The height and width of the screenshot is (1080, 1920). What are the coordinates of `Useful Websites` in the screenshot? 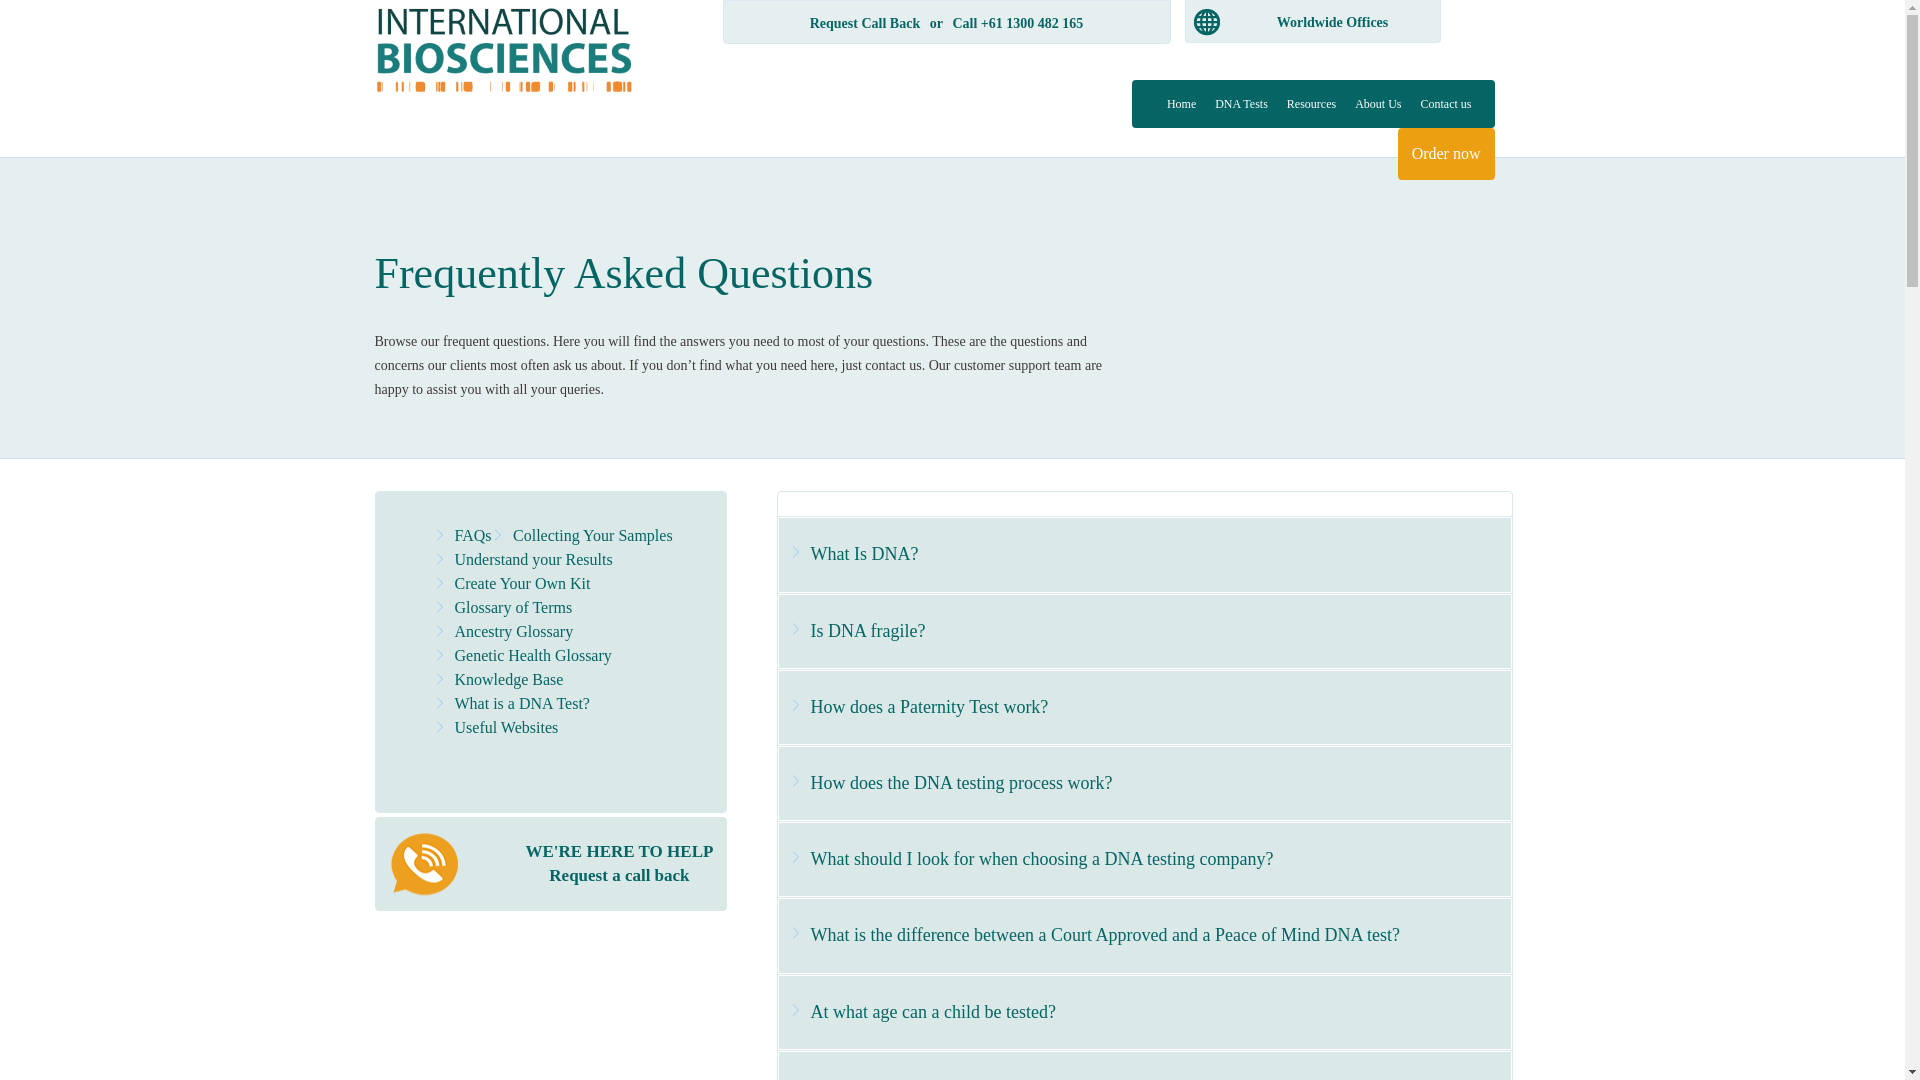 It's located at (506, 728).